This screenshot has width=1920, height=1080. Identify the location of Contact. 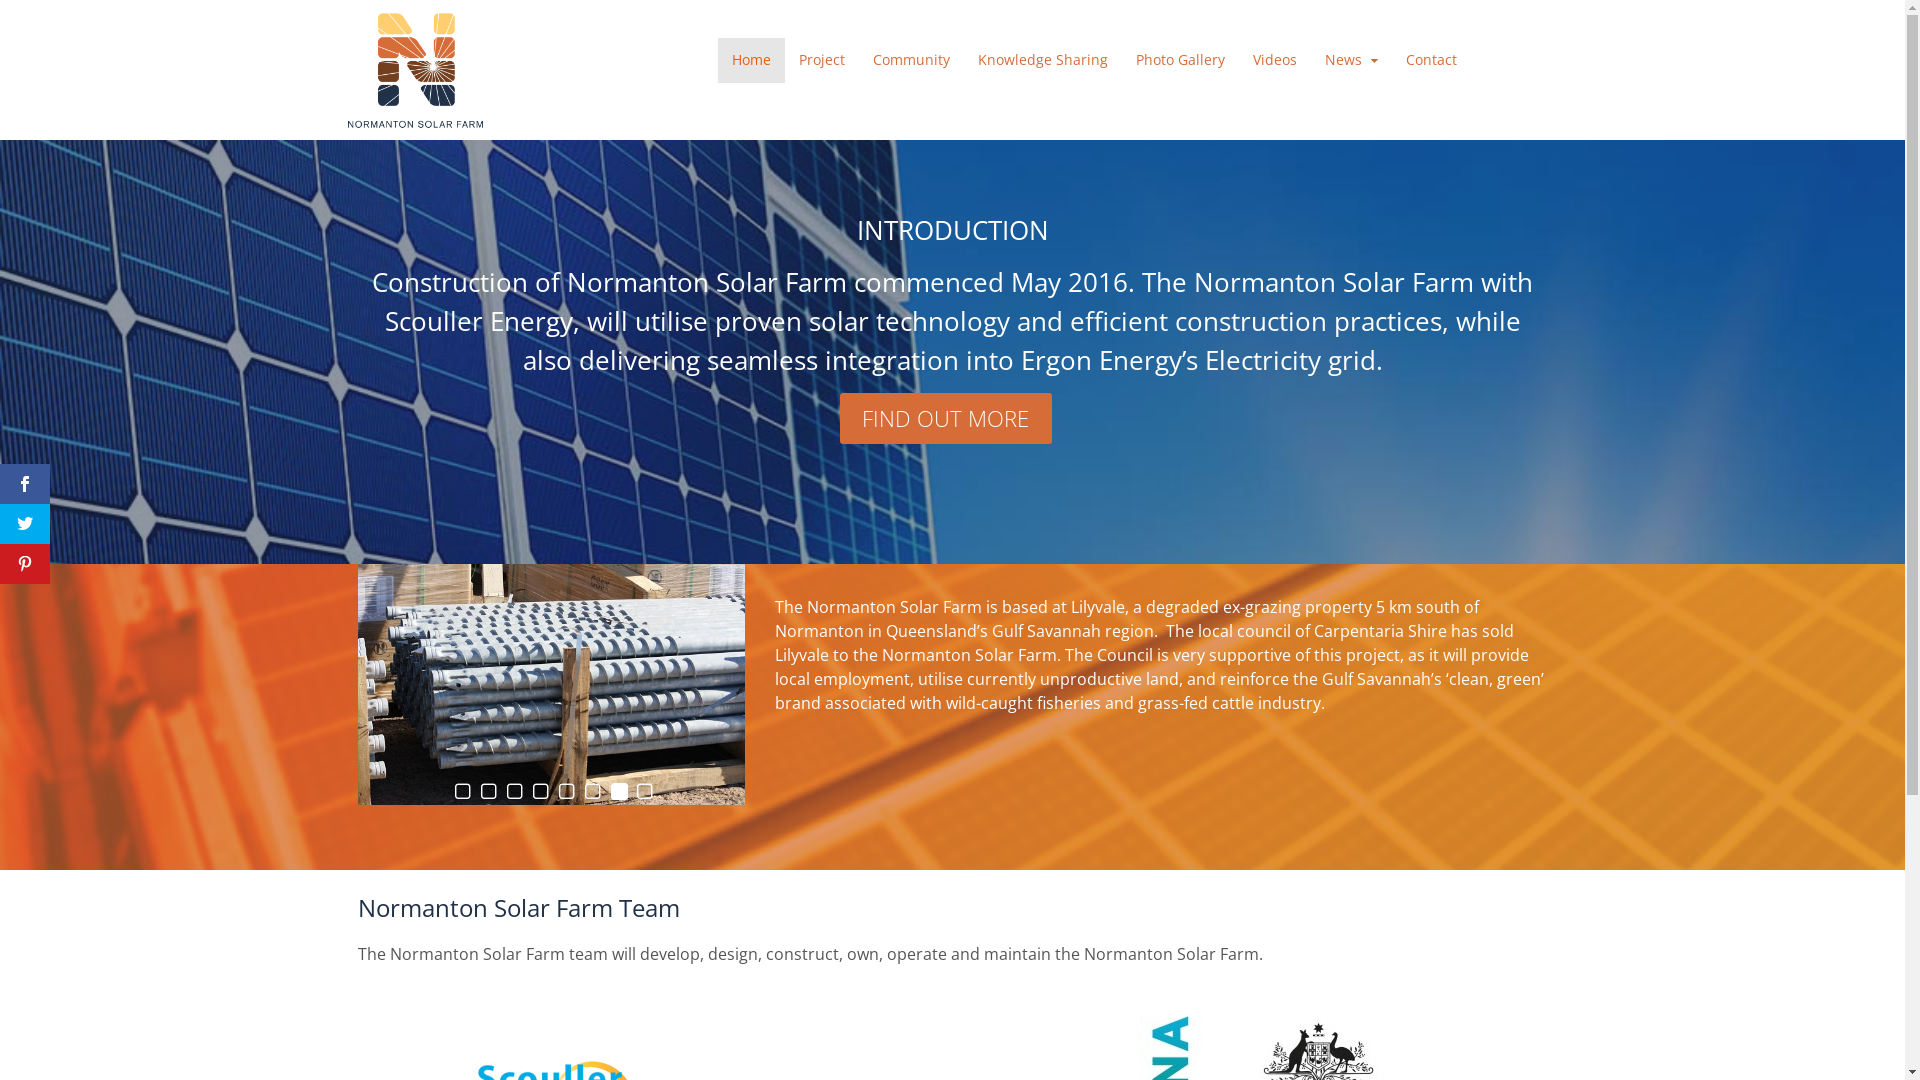
(1432, 60).